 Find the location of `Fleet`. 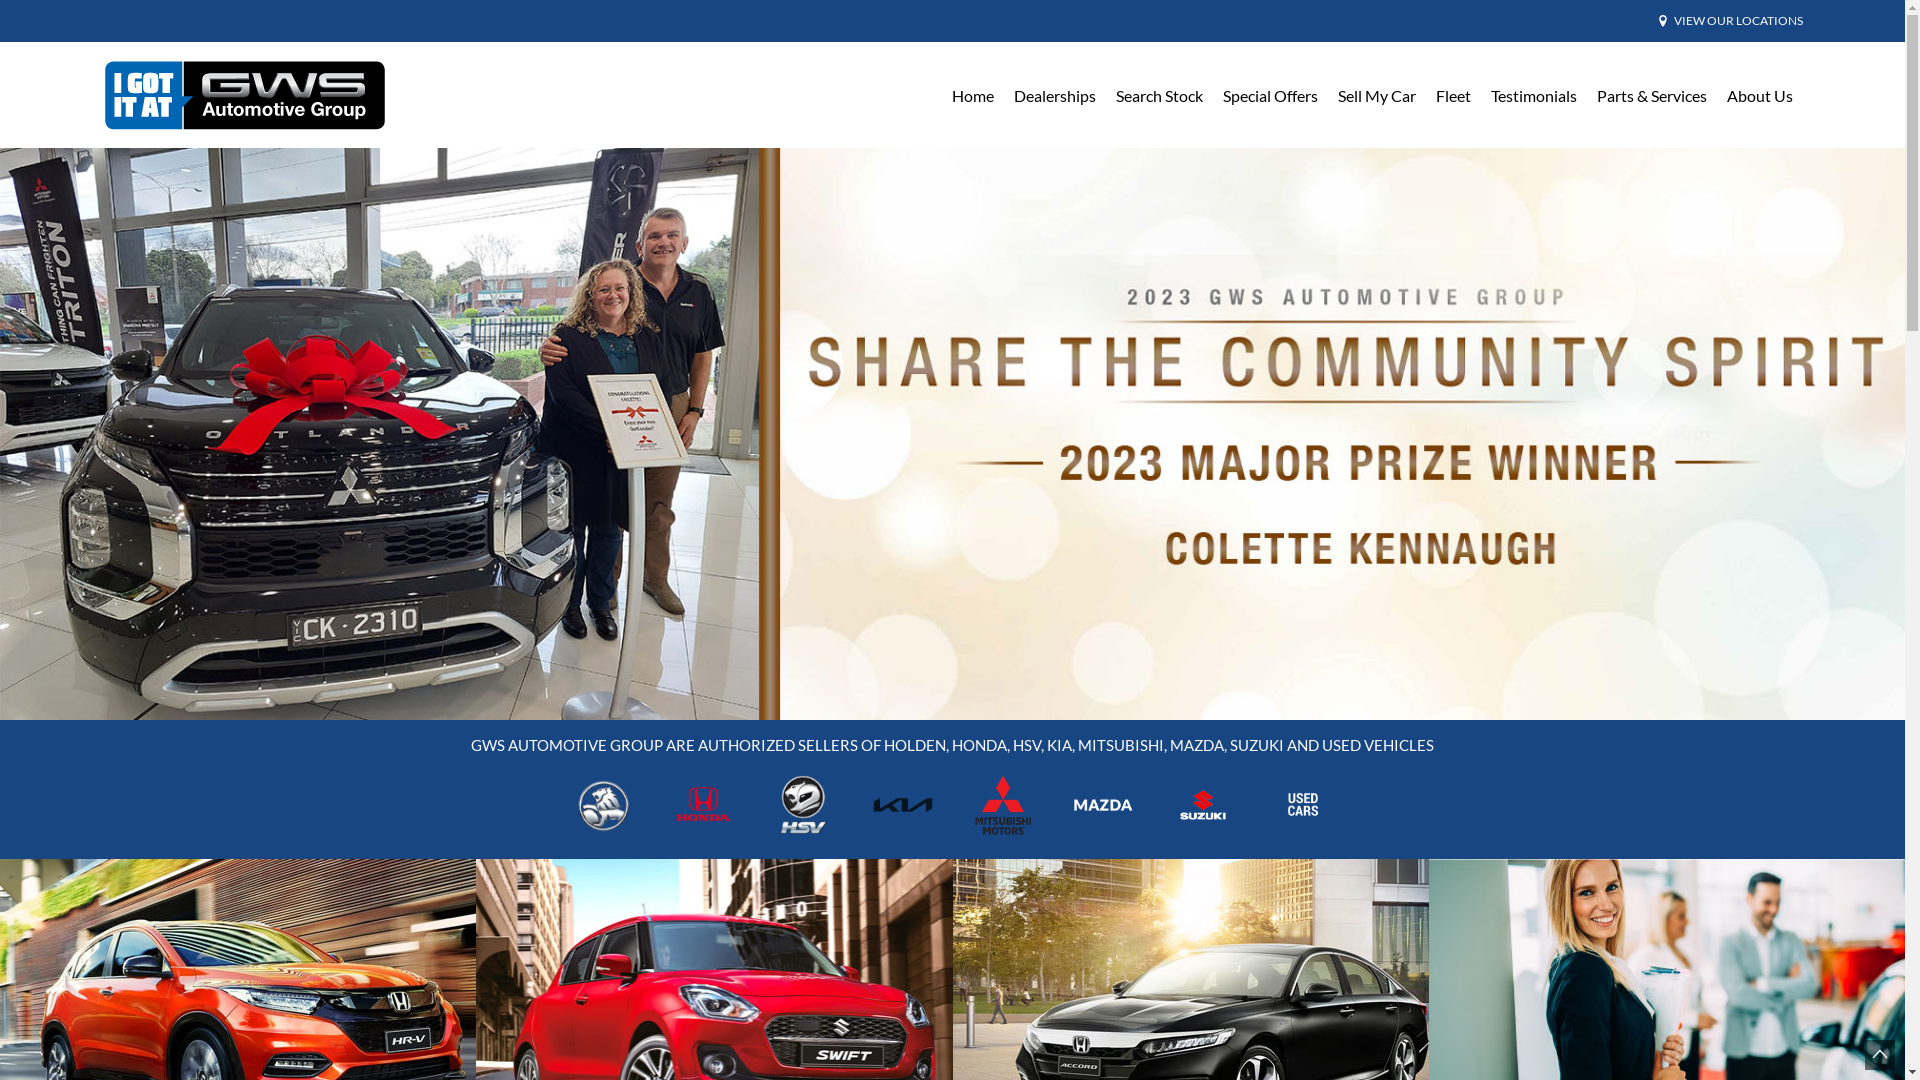

Fleet is located at coordinates (1454, 96).